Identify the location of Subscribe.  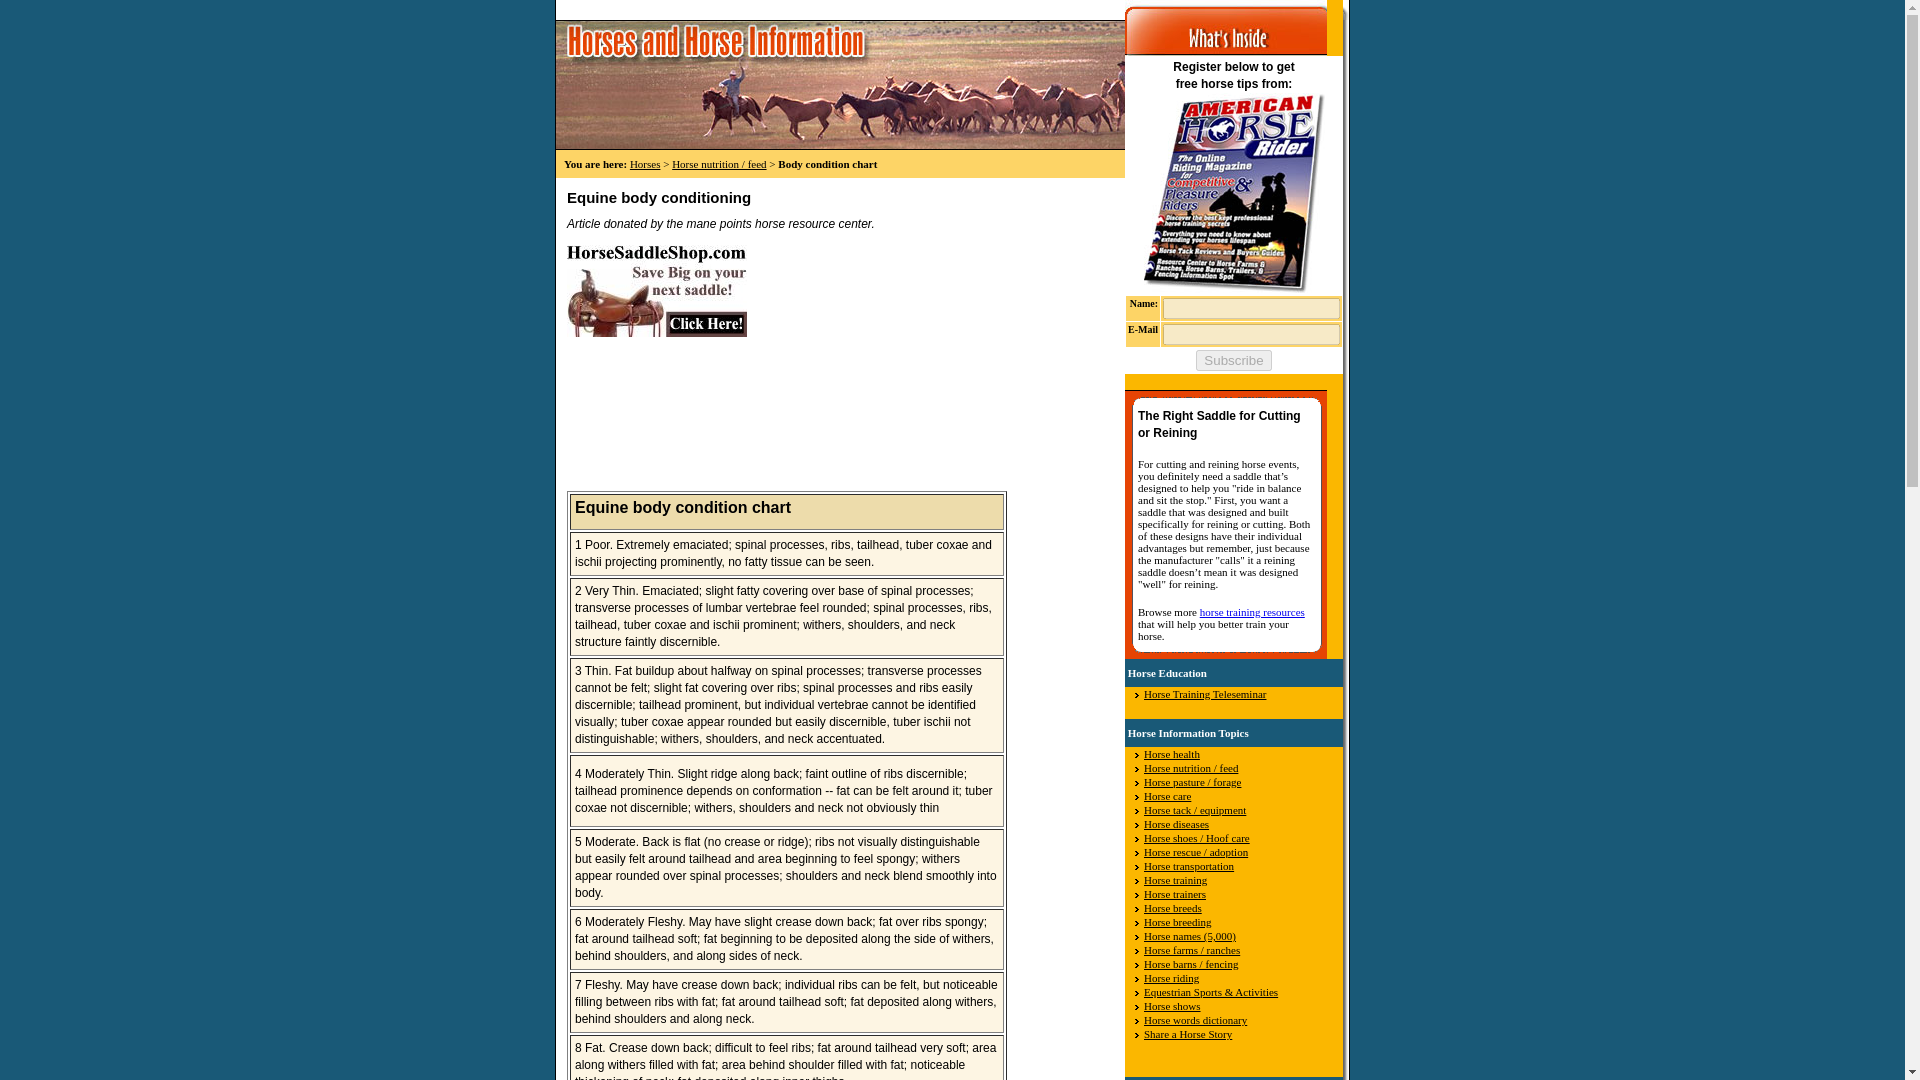
(1234, 360).